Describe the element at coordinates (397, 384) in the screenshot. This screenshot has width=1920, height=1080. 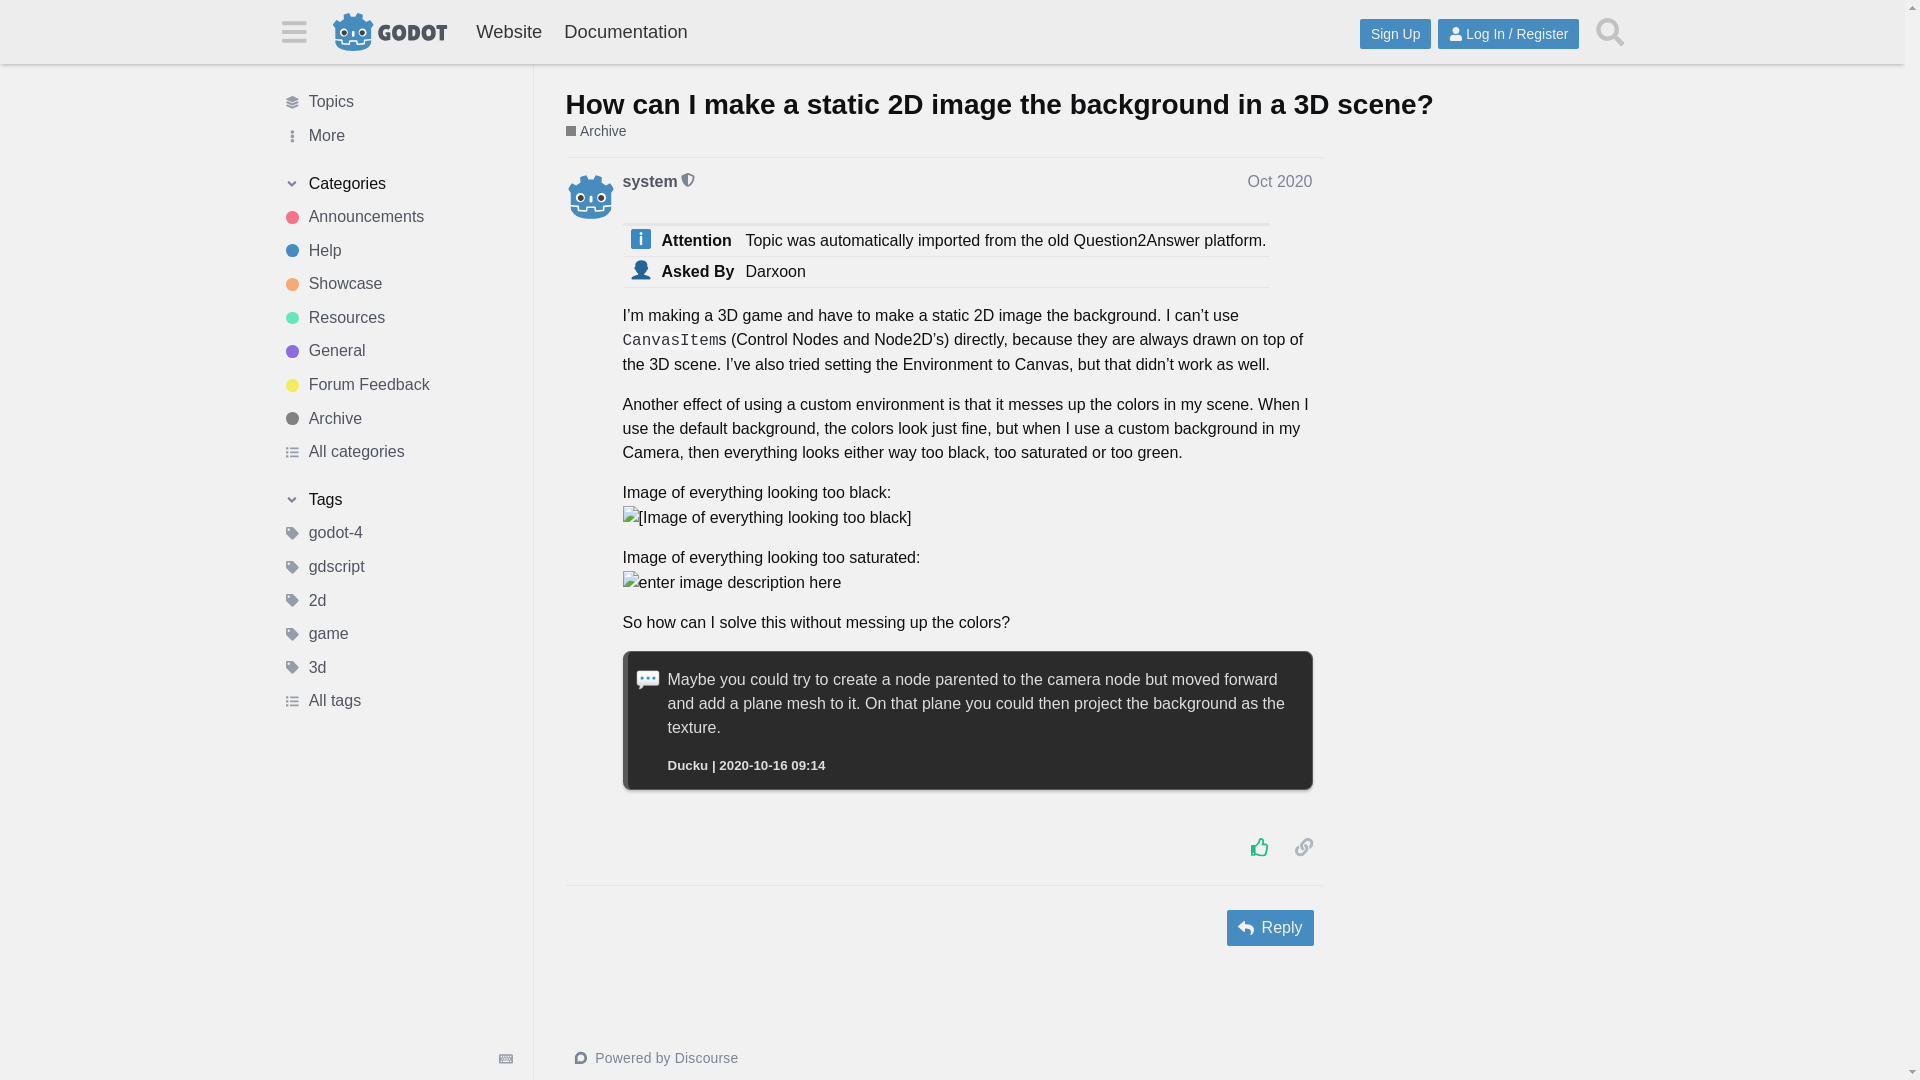
I see `Forum Feedback` at that location.